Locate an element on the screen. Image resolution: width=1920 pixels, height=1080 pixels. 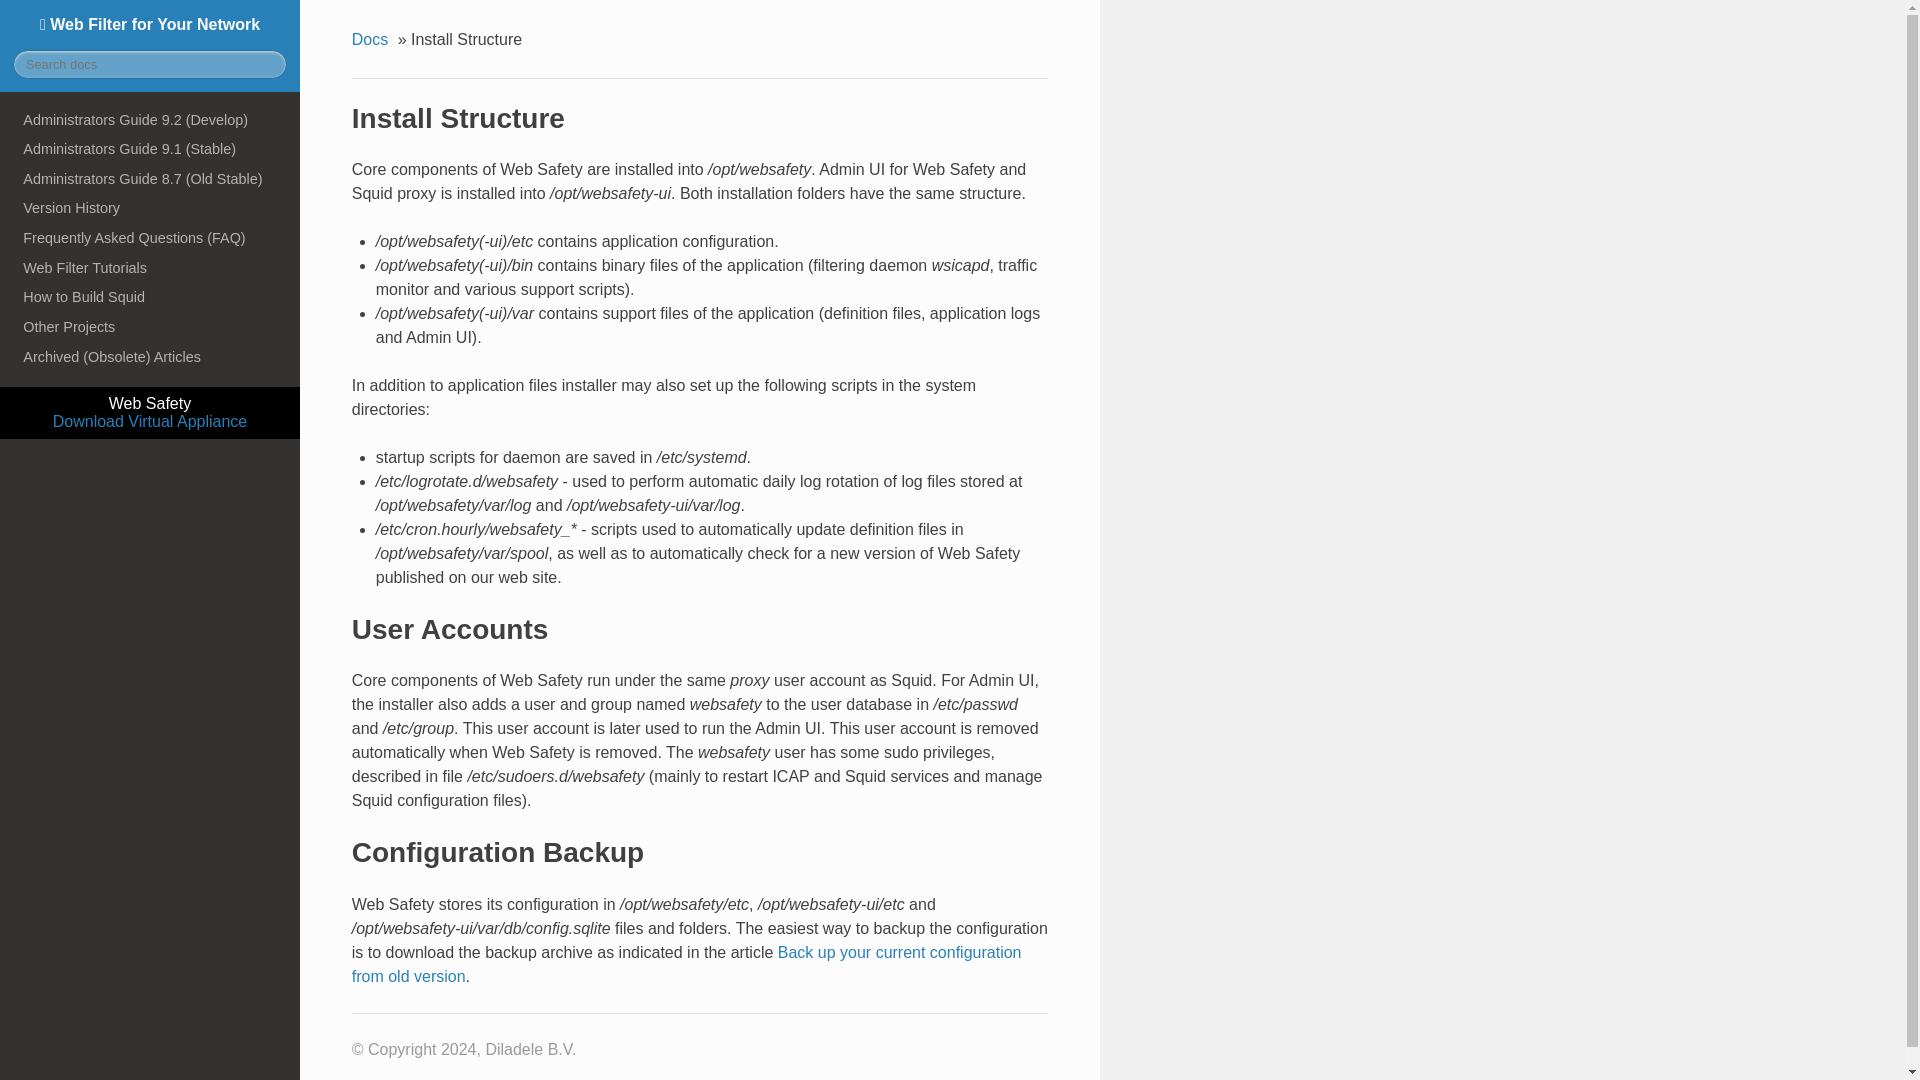
Web Filter Tutorials is located at coordinates (150, 267).